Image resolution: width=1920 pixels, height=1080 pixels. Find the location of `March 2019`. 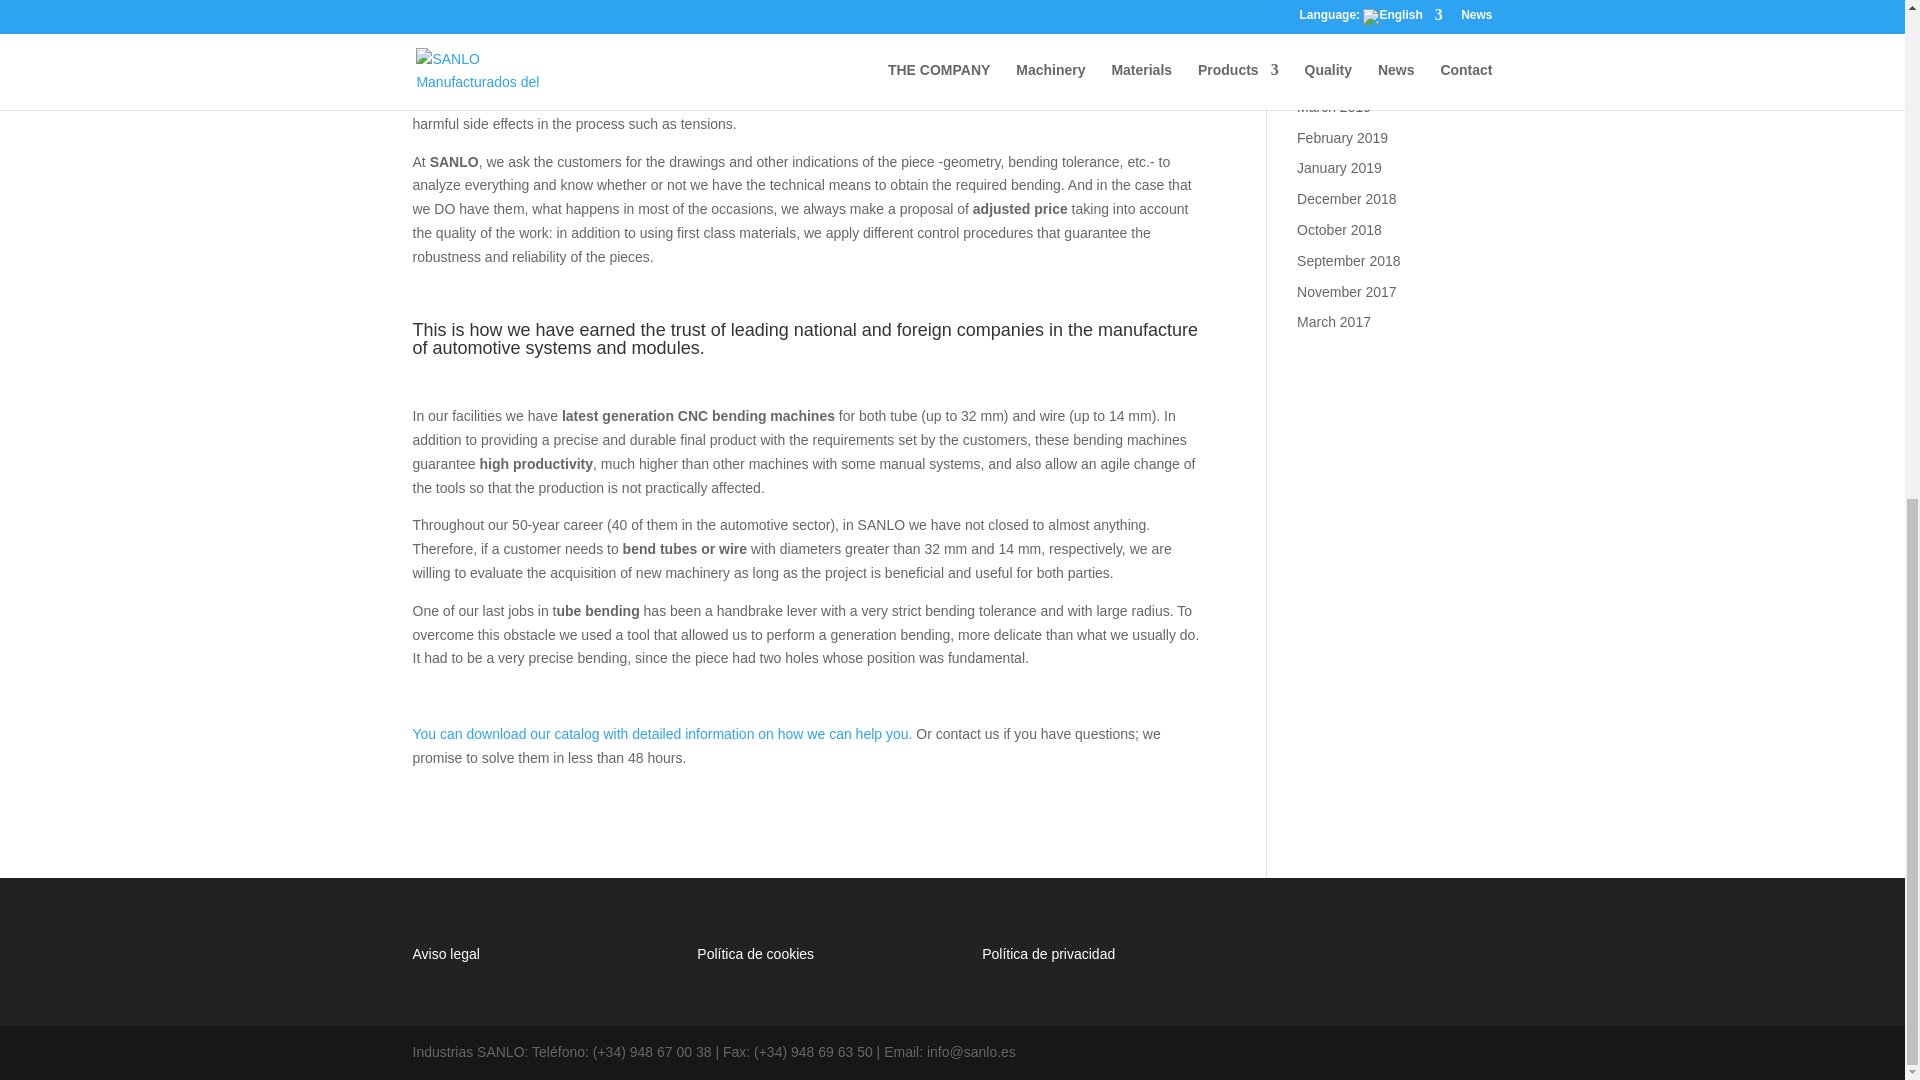

March 2019 is located at coordinates (1334, 106).